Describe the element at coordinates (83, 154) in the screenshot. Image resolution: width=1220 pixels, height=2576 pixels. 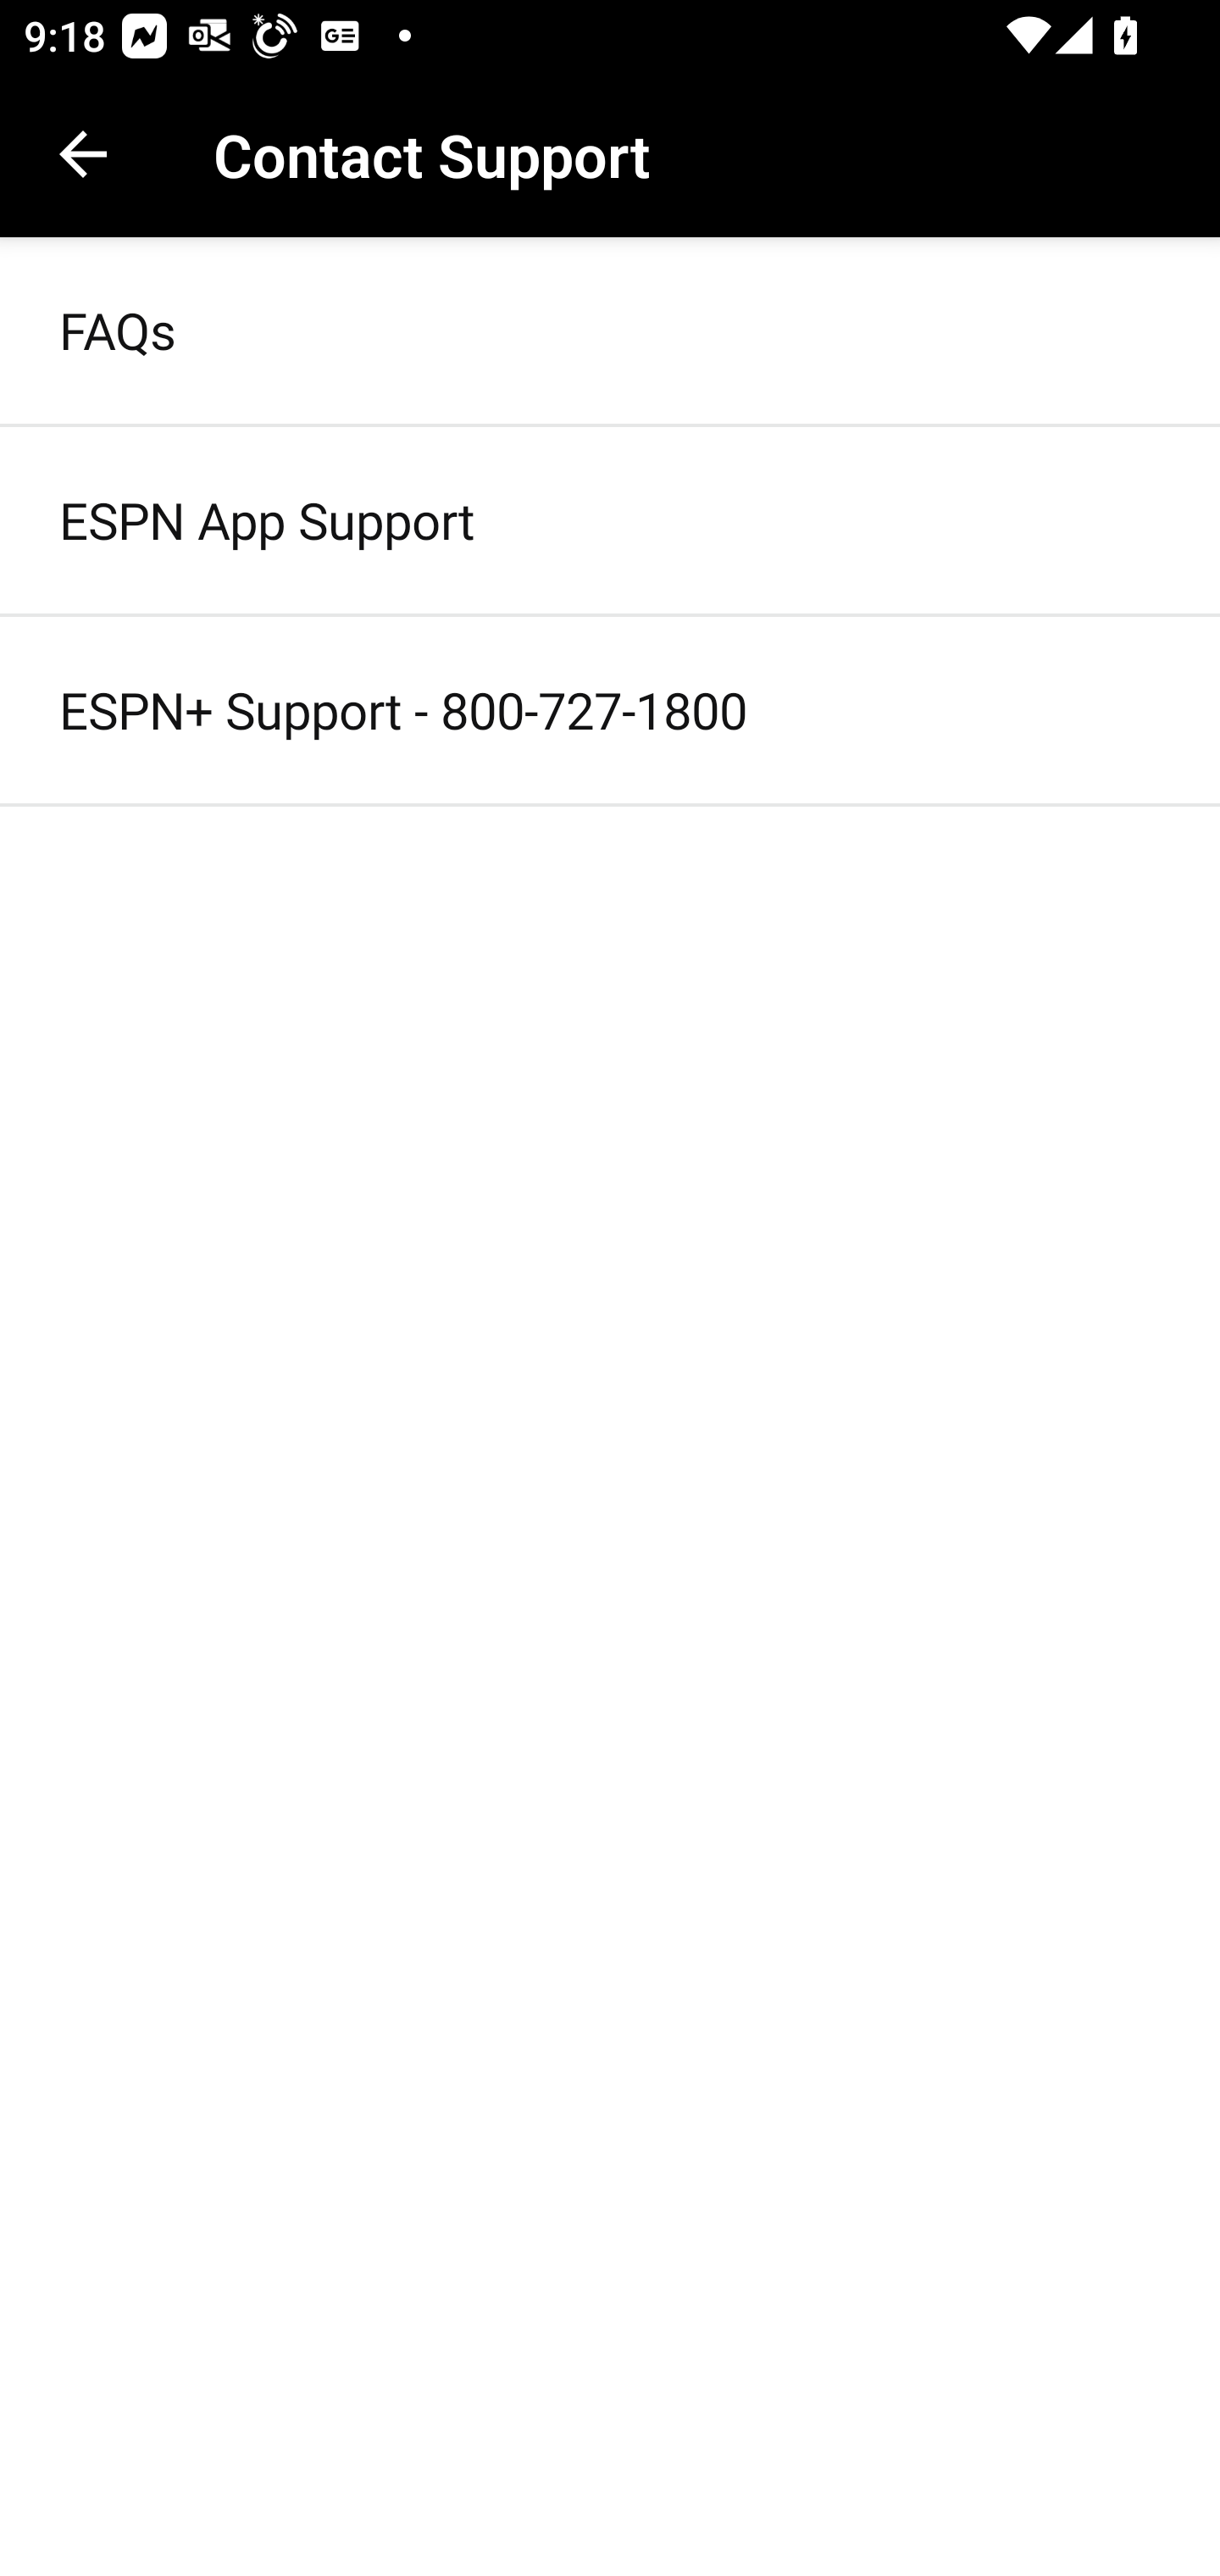
I see `back.button` at that location.